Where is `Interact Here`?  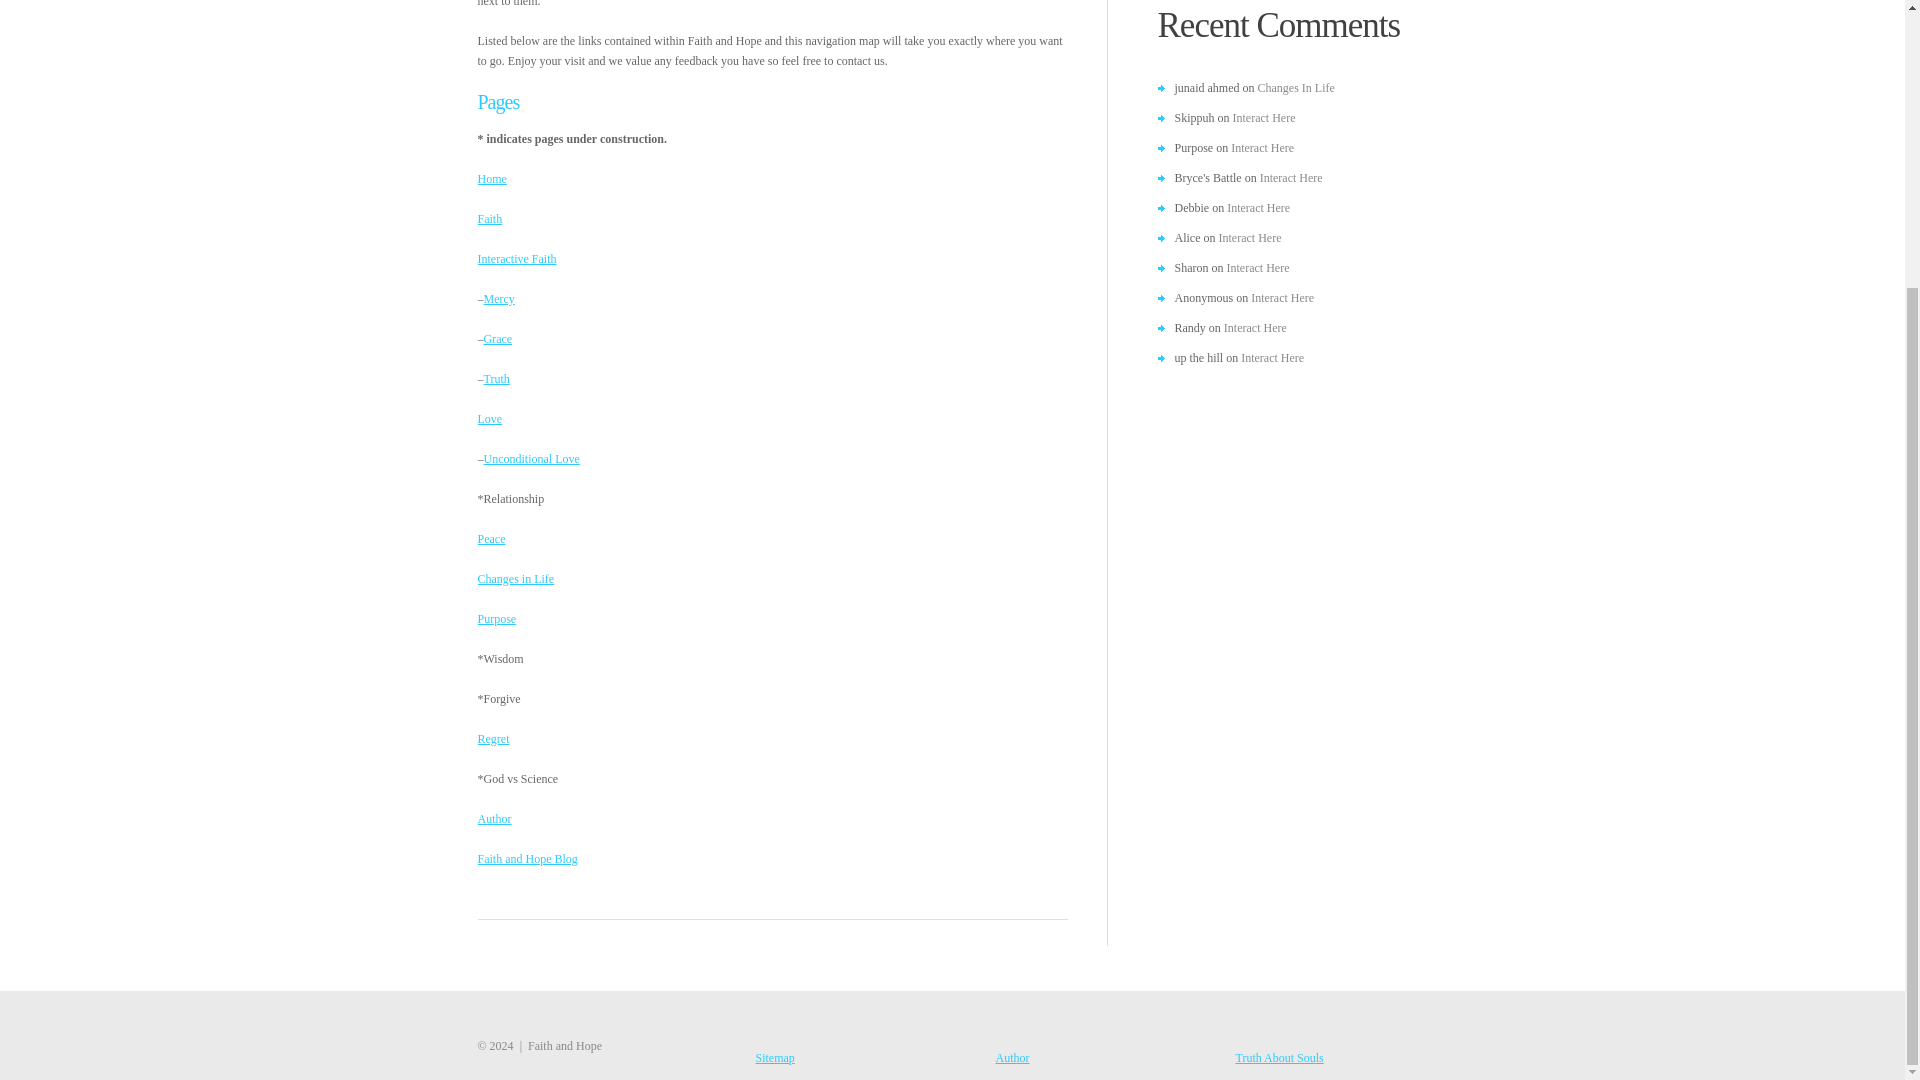
Interact Here is located at coordinates (1258, 207).